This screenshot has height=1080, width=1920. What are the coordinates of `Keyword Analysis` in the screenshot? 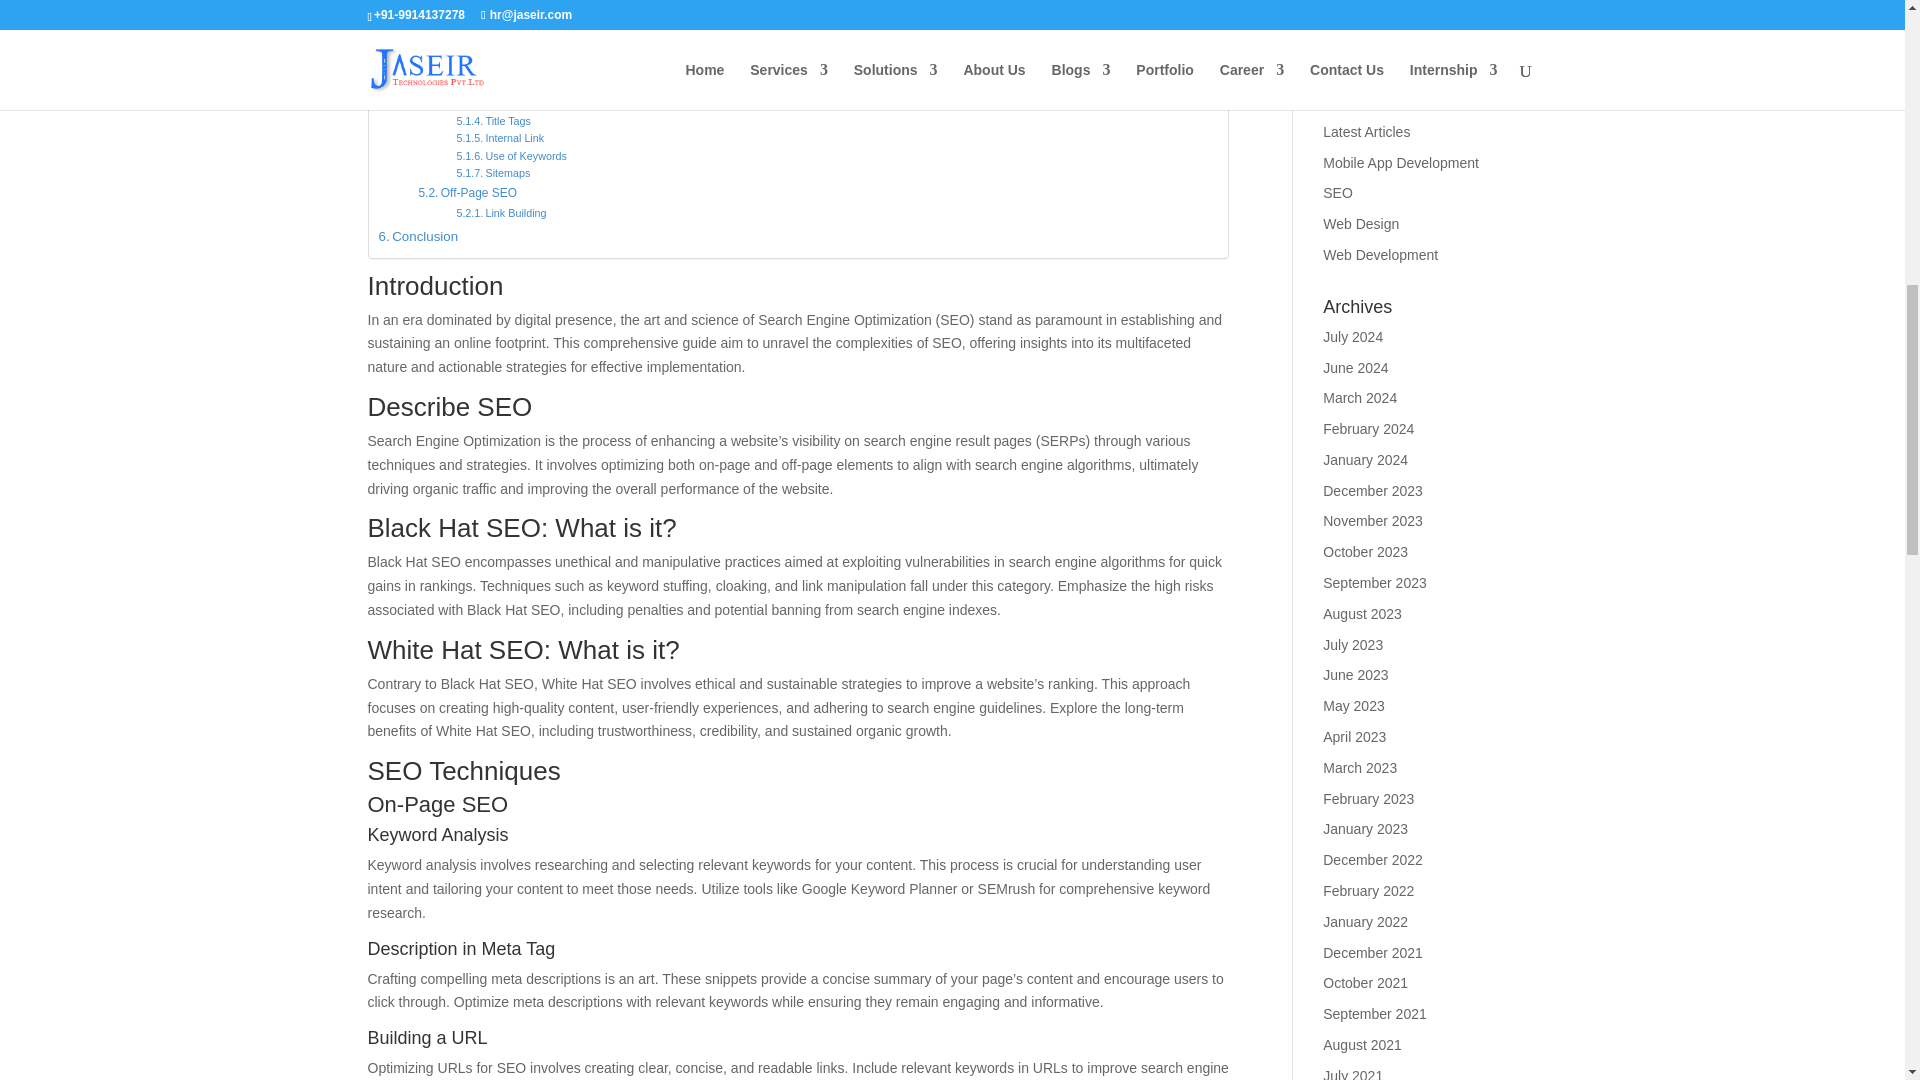 It's located at (512, 70).